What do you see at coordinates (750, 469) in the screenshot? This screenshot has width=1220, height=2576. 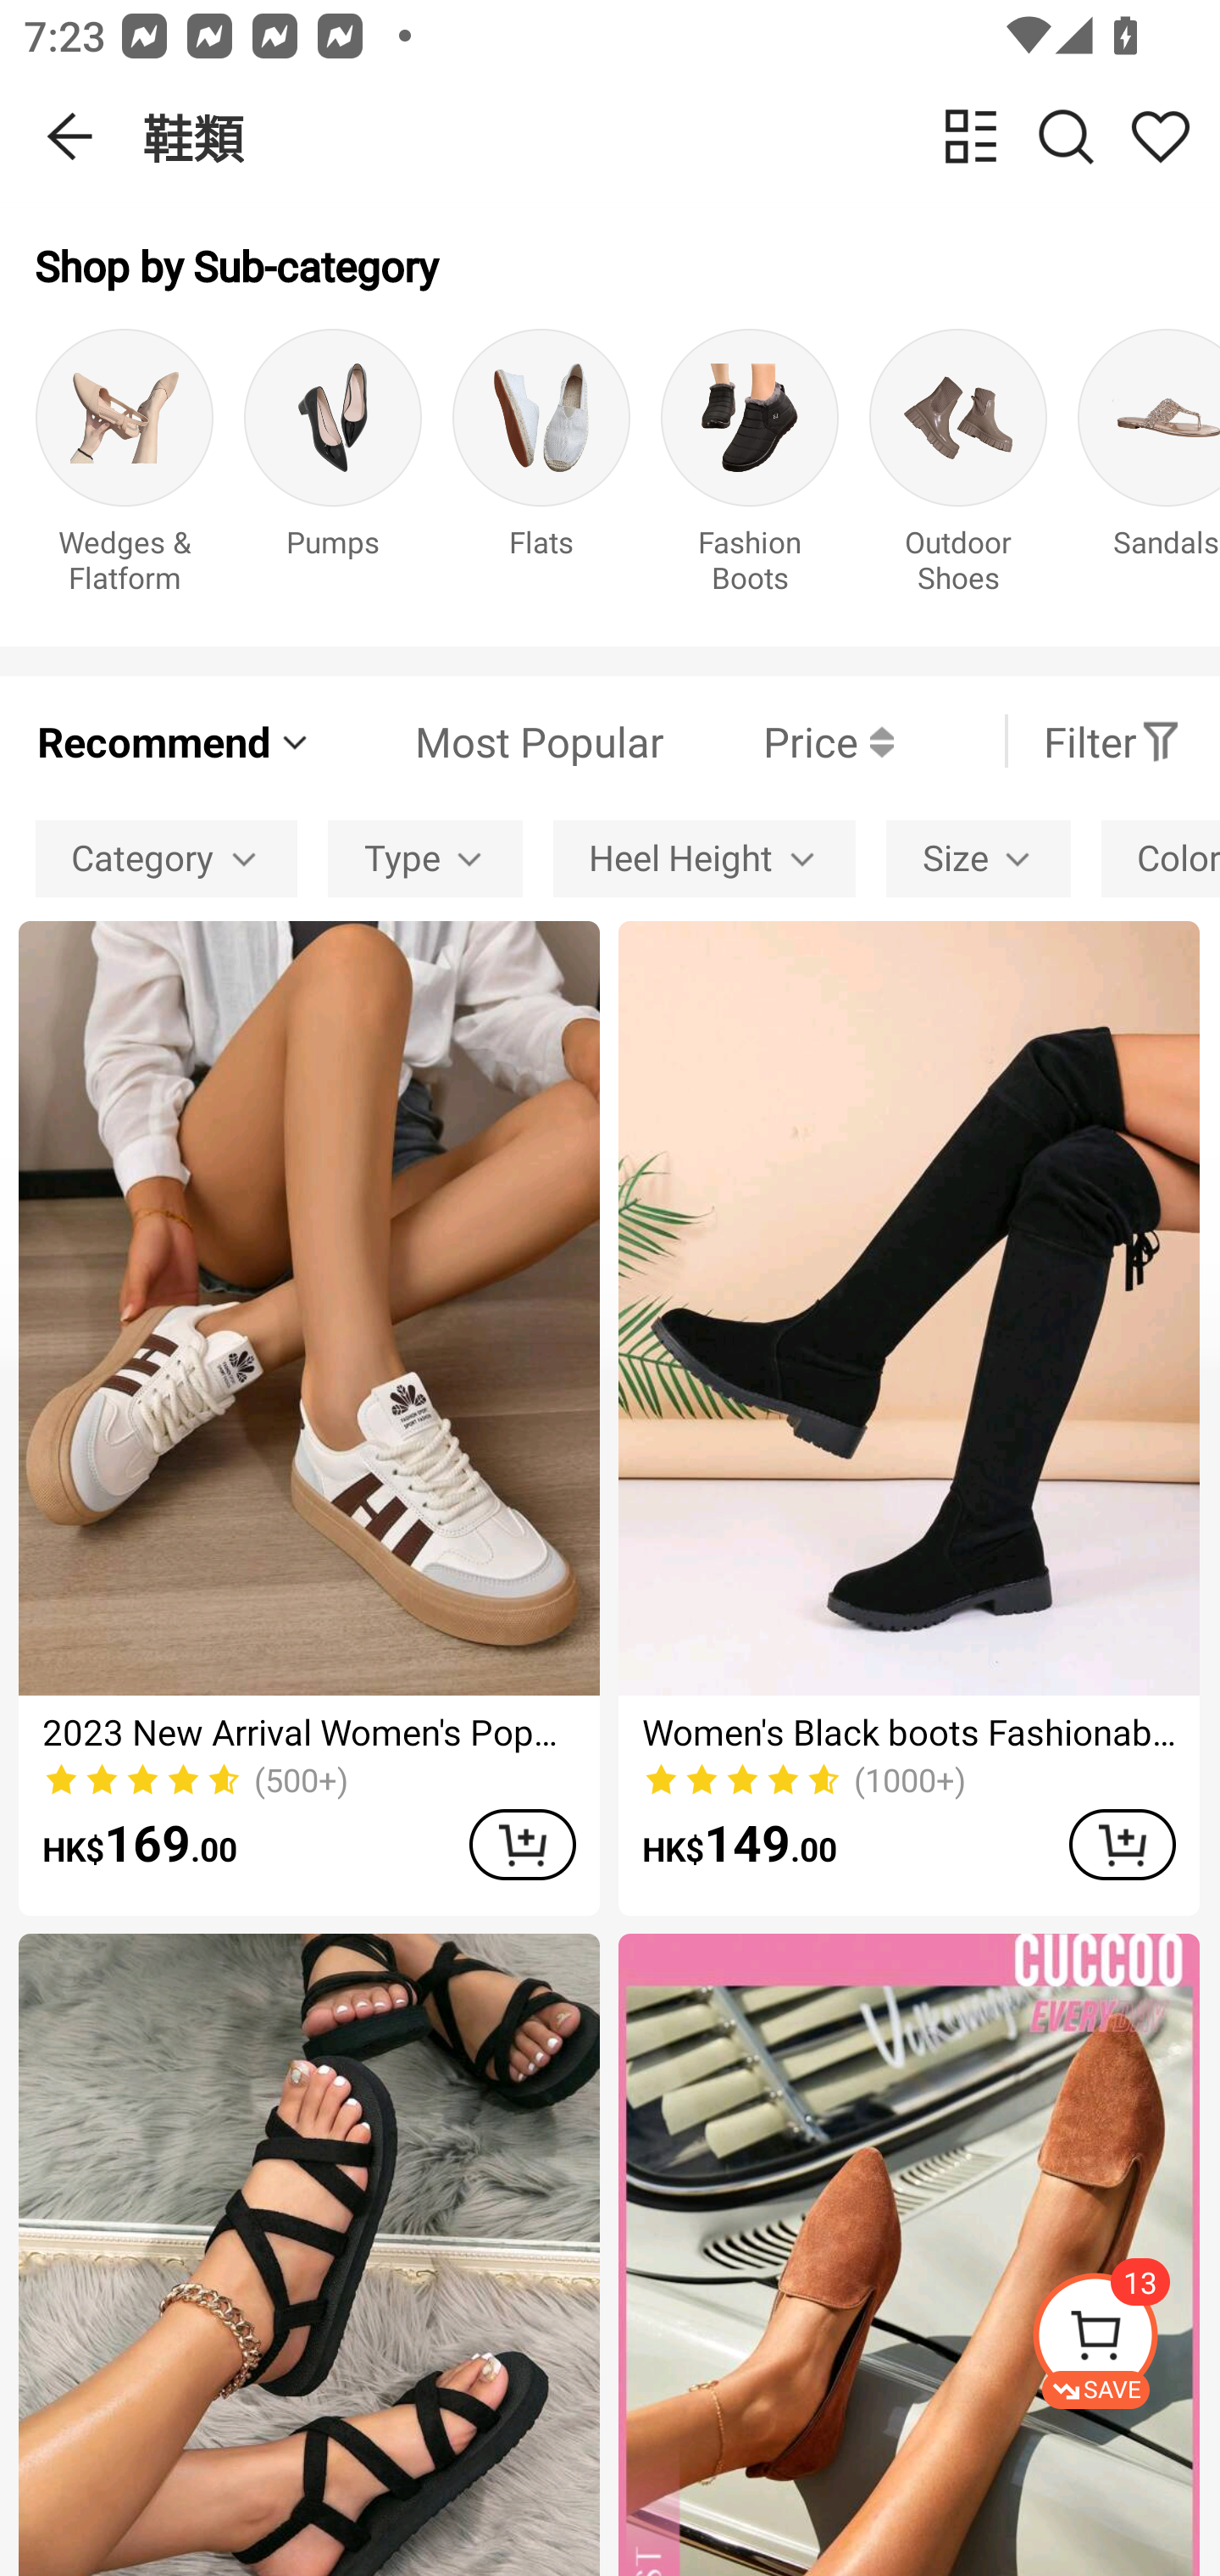 I see `Fashion Boots` at bounding box center [750, 469].